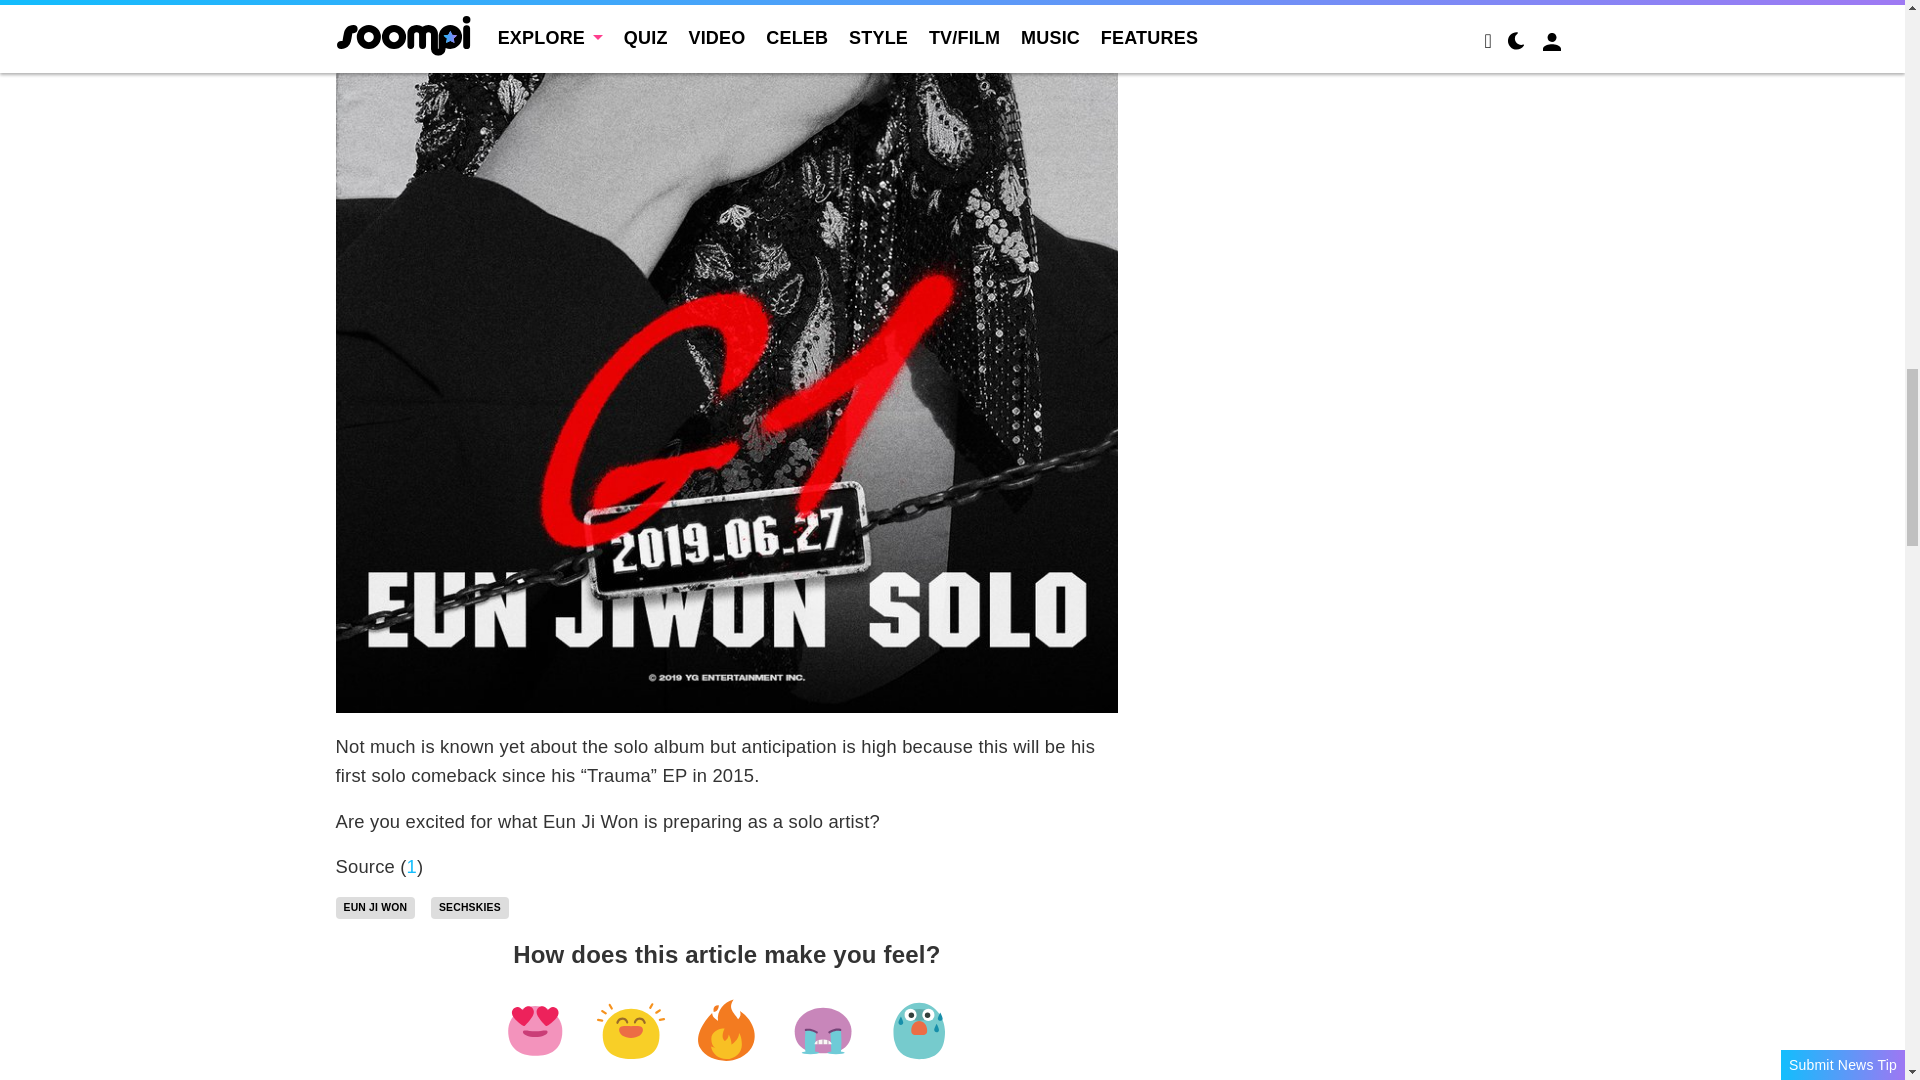  I want to click on lol, so click(630, 1031).